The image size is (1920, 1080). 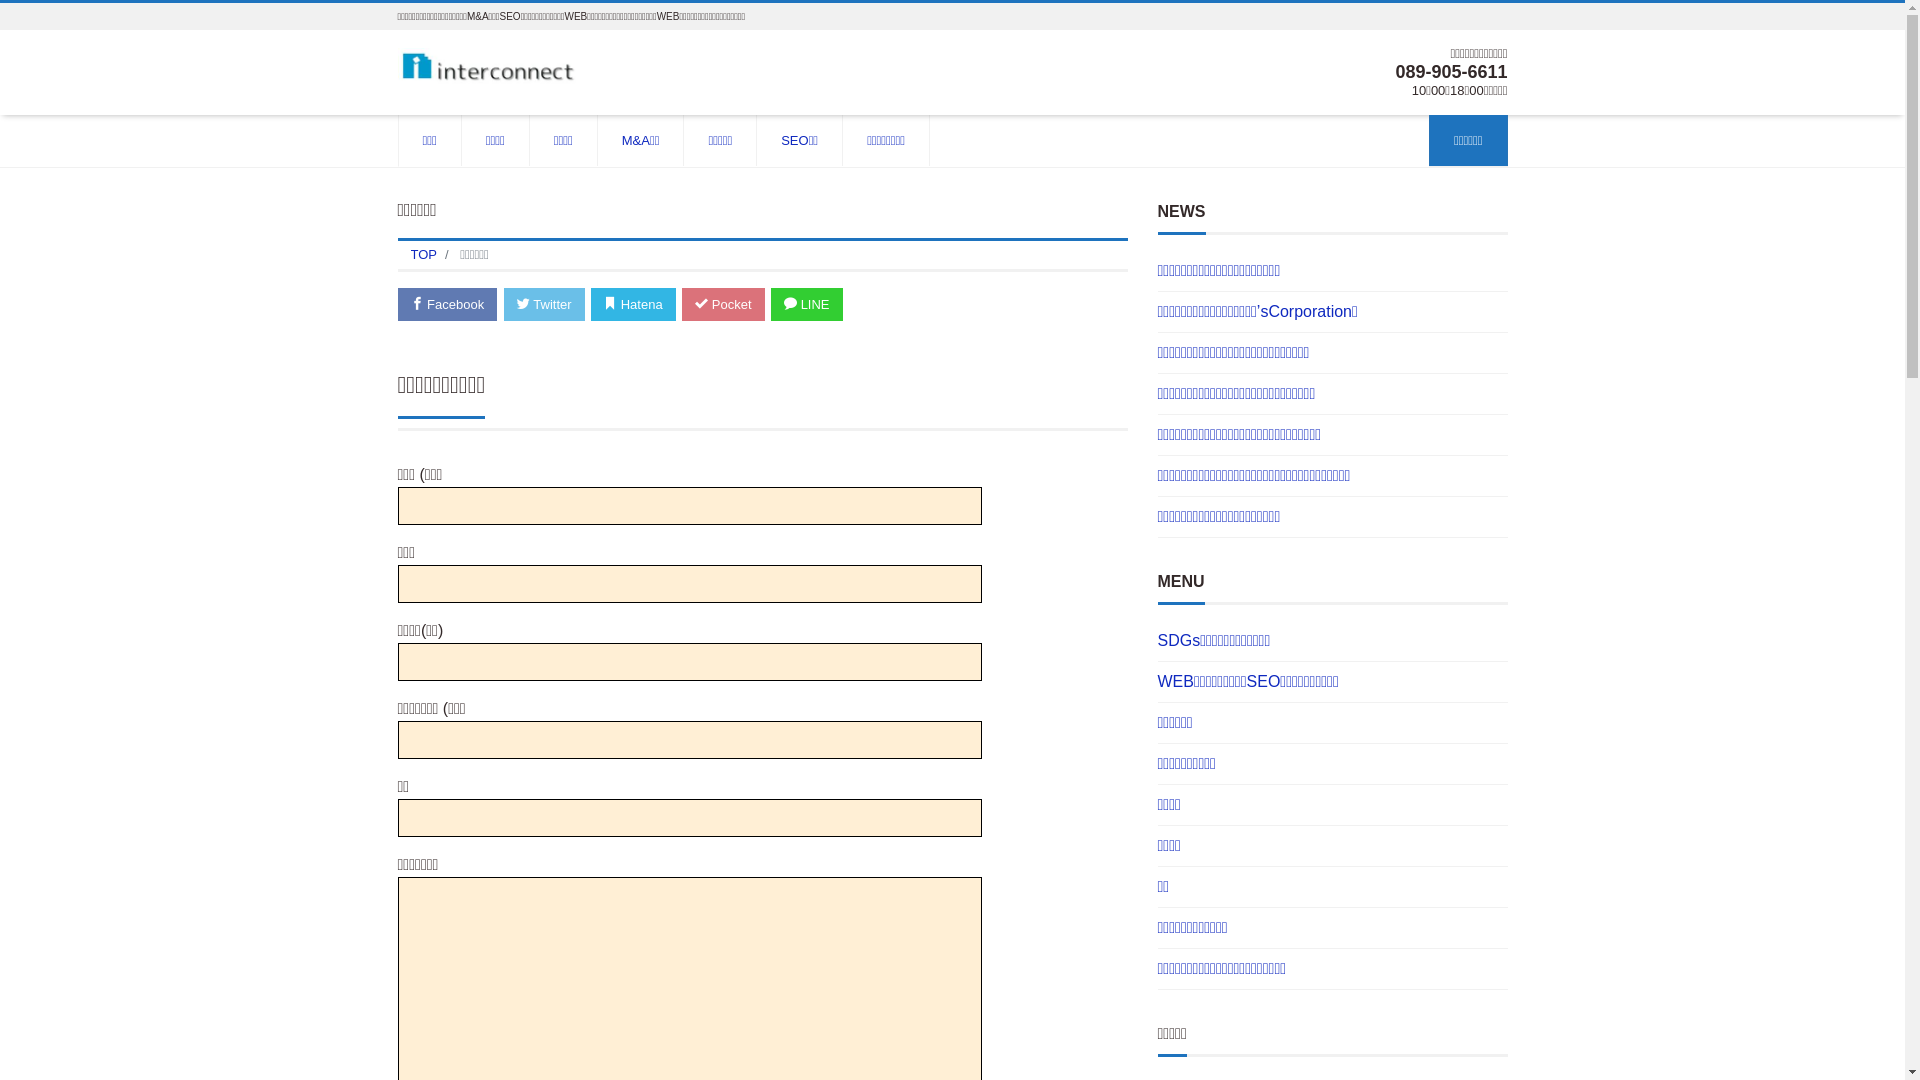 I want to click on Twitter, so click(x=544, y=304).